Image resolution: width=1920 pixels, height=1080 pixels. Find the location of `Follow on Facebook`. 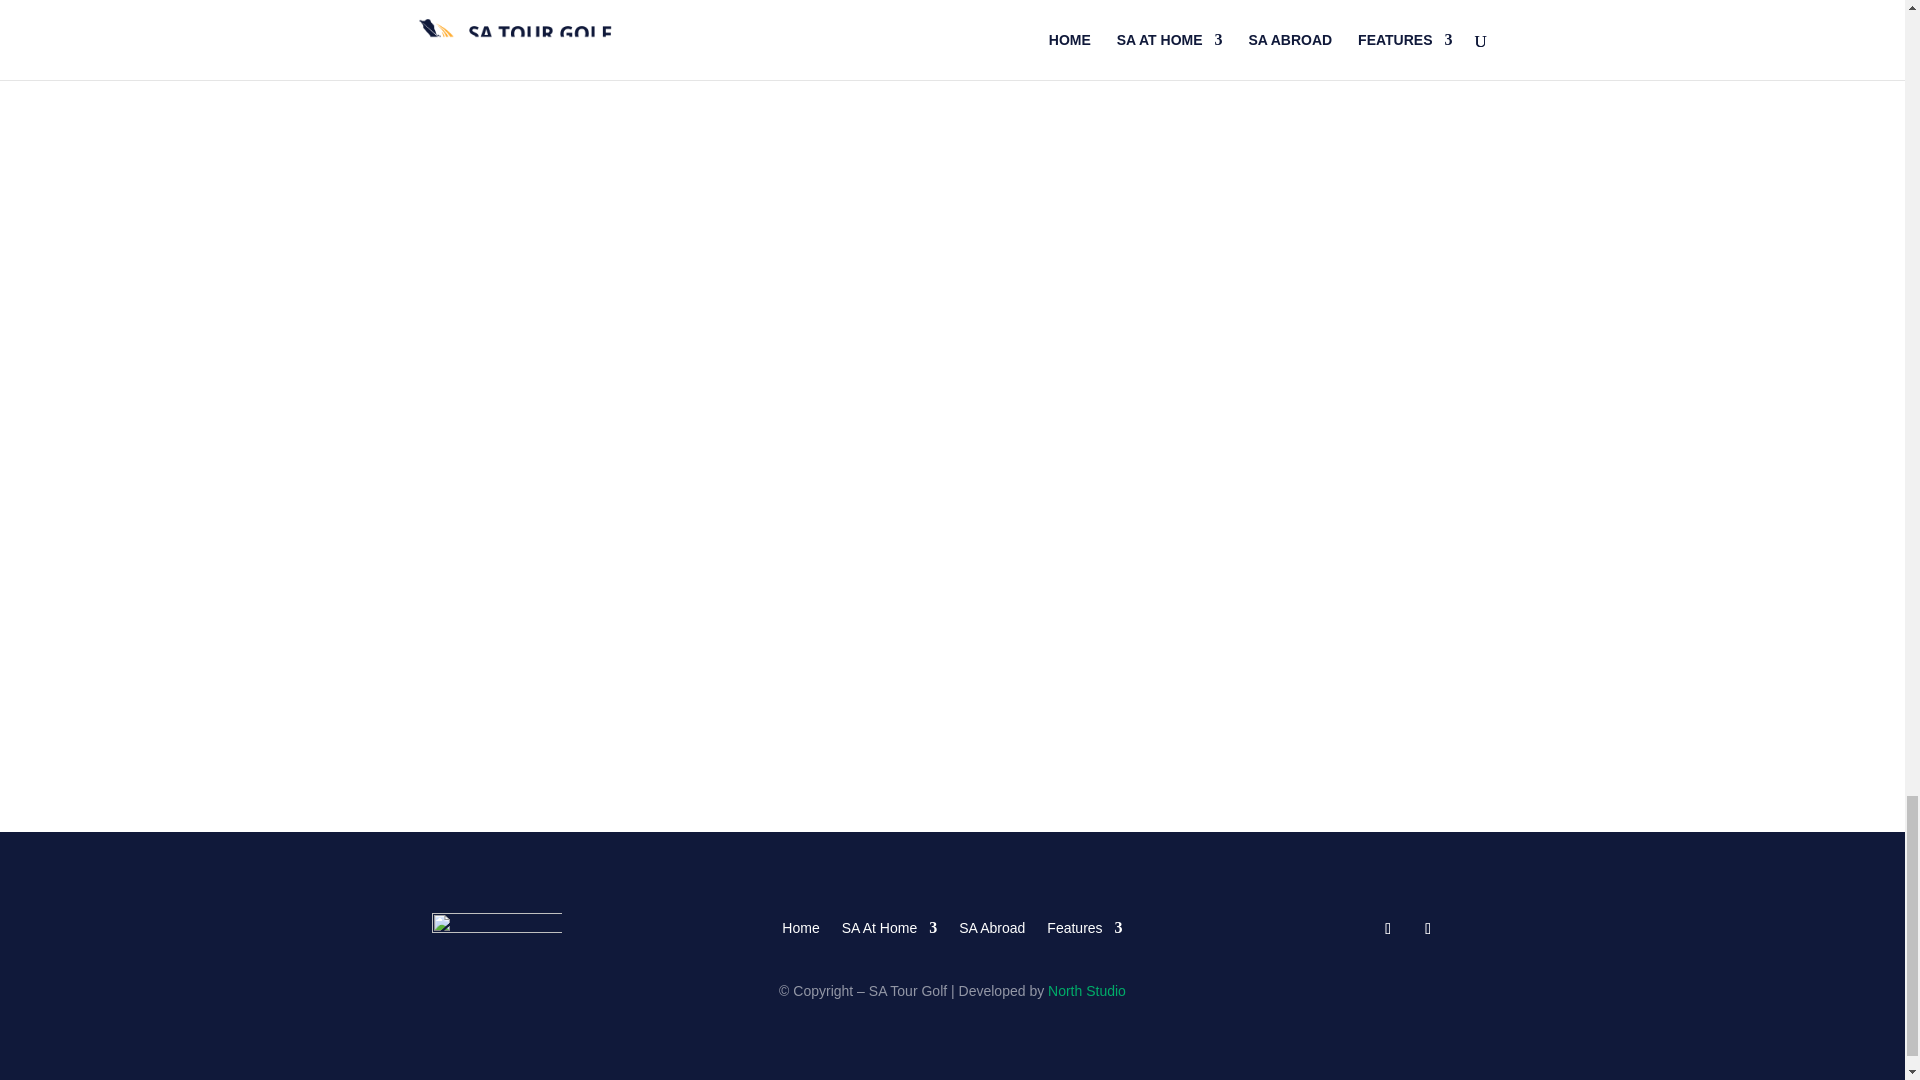

Follow on Facebook is located at coordinates (1388, 928).